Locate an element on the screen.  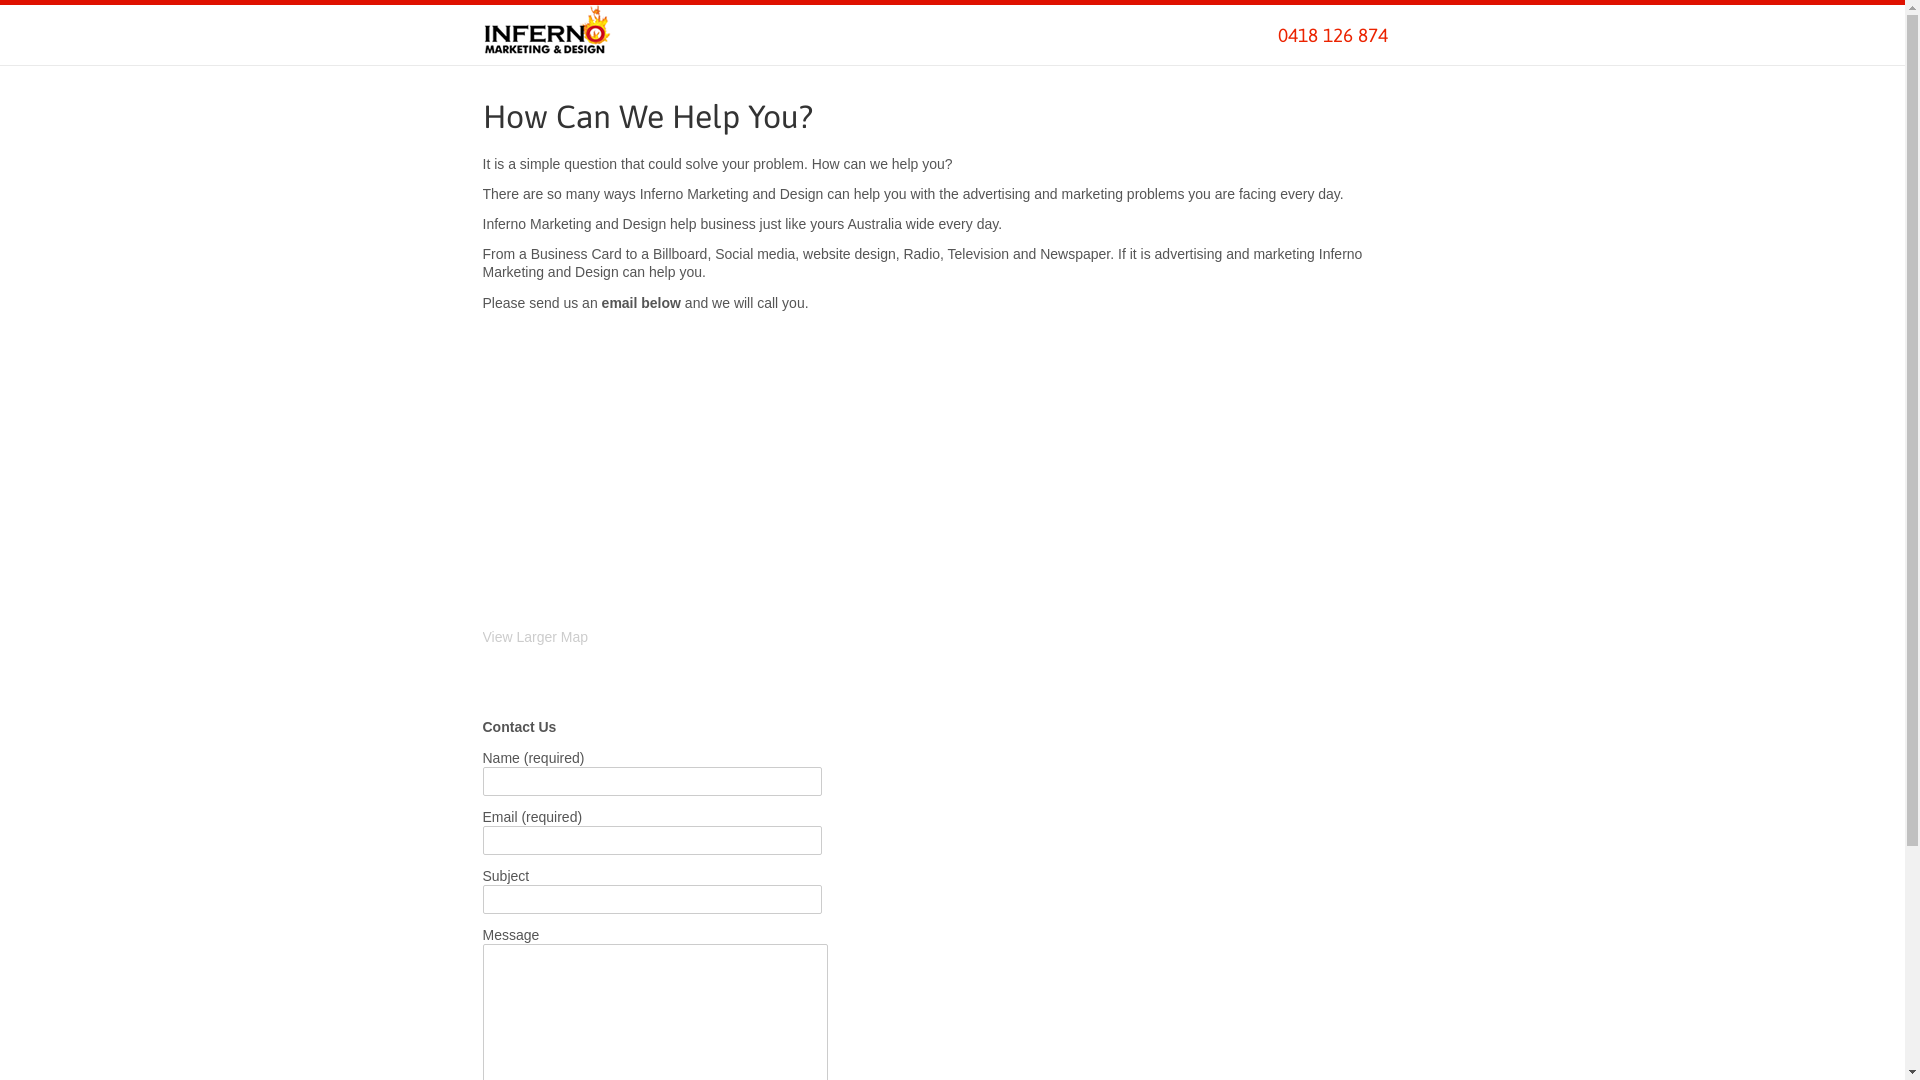
0418 126 874 is located at coordinates (1333, 35).